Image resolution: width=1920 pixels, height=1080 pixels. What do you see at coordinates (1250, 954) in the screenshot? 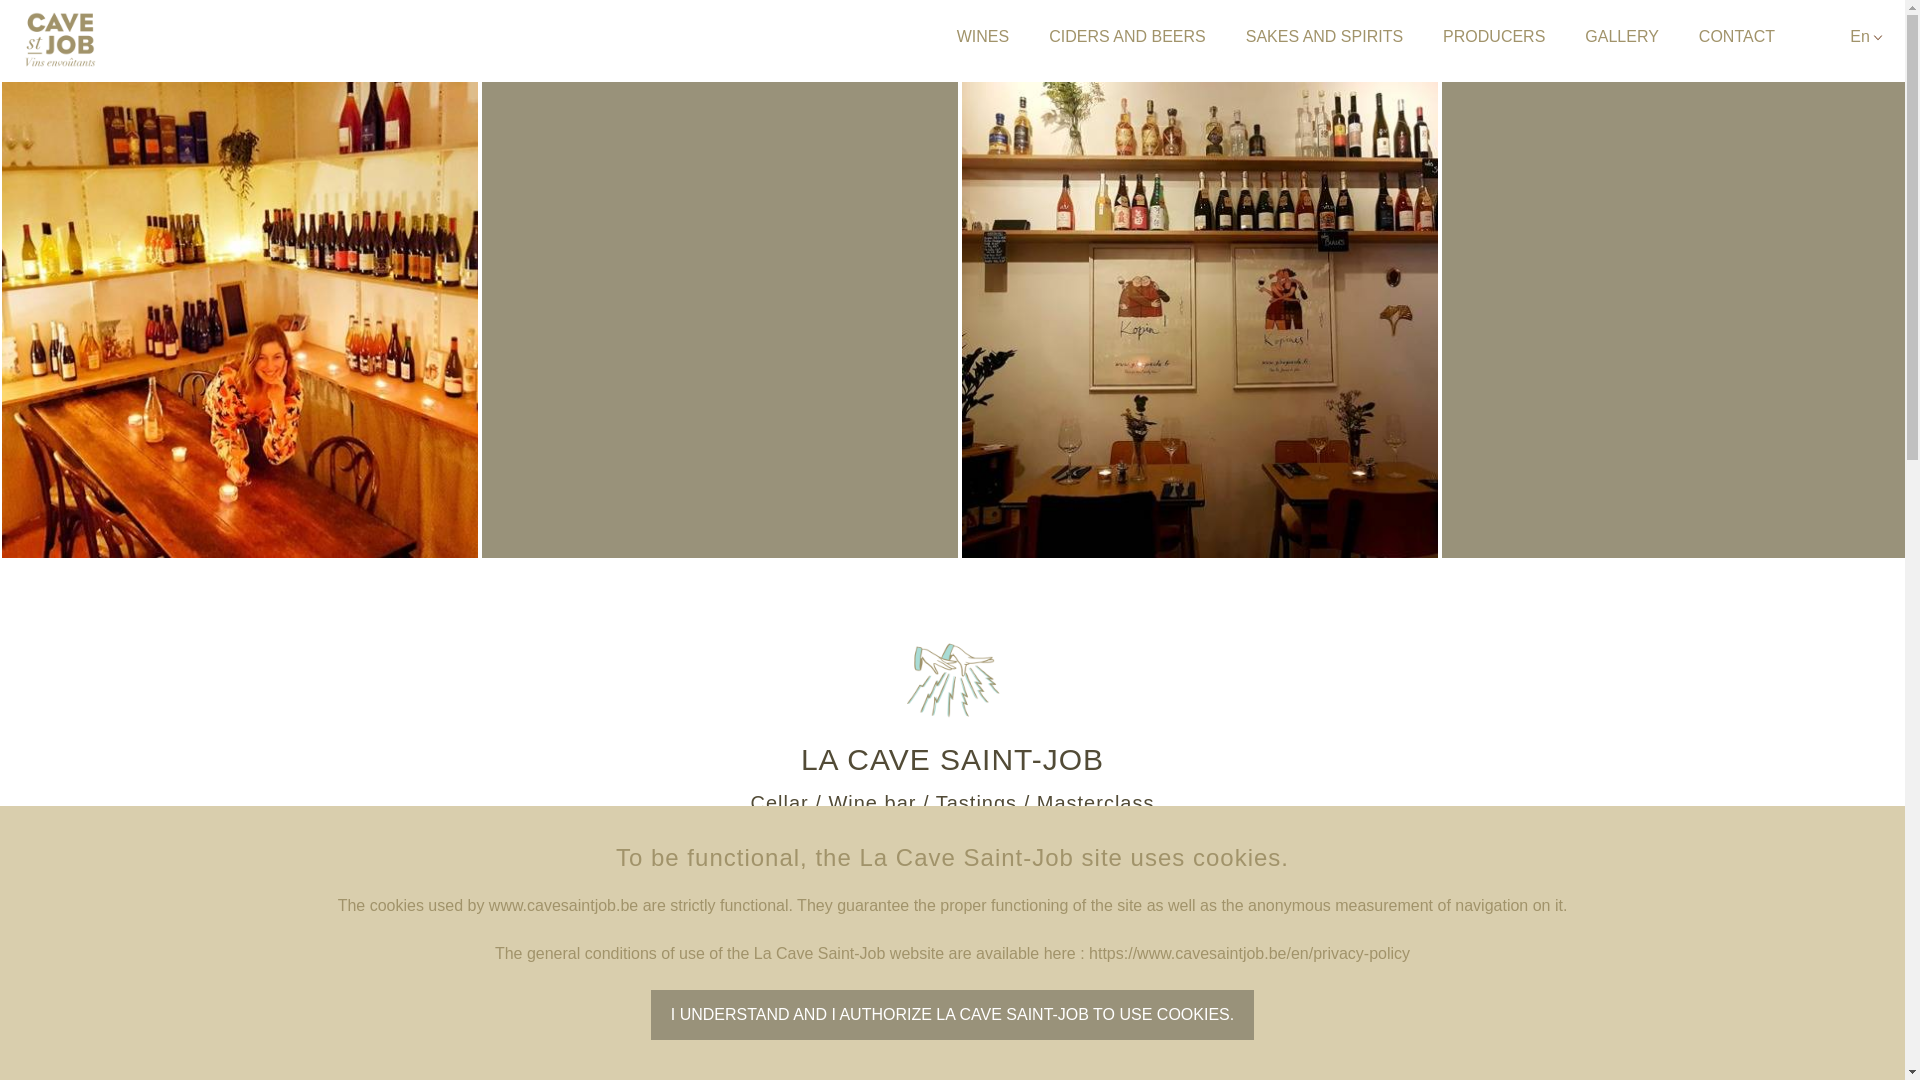
I see `https://www.cavesaintjob.be/en/privacy-policy` at bounding box center [1250, 954].